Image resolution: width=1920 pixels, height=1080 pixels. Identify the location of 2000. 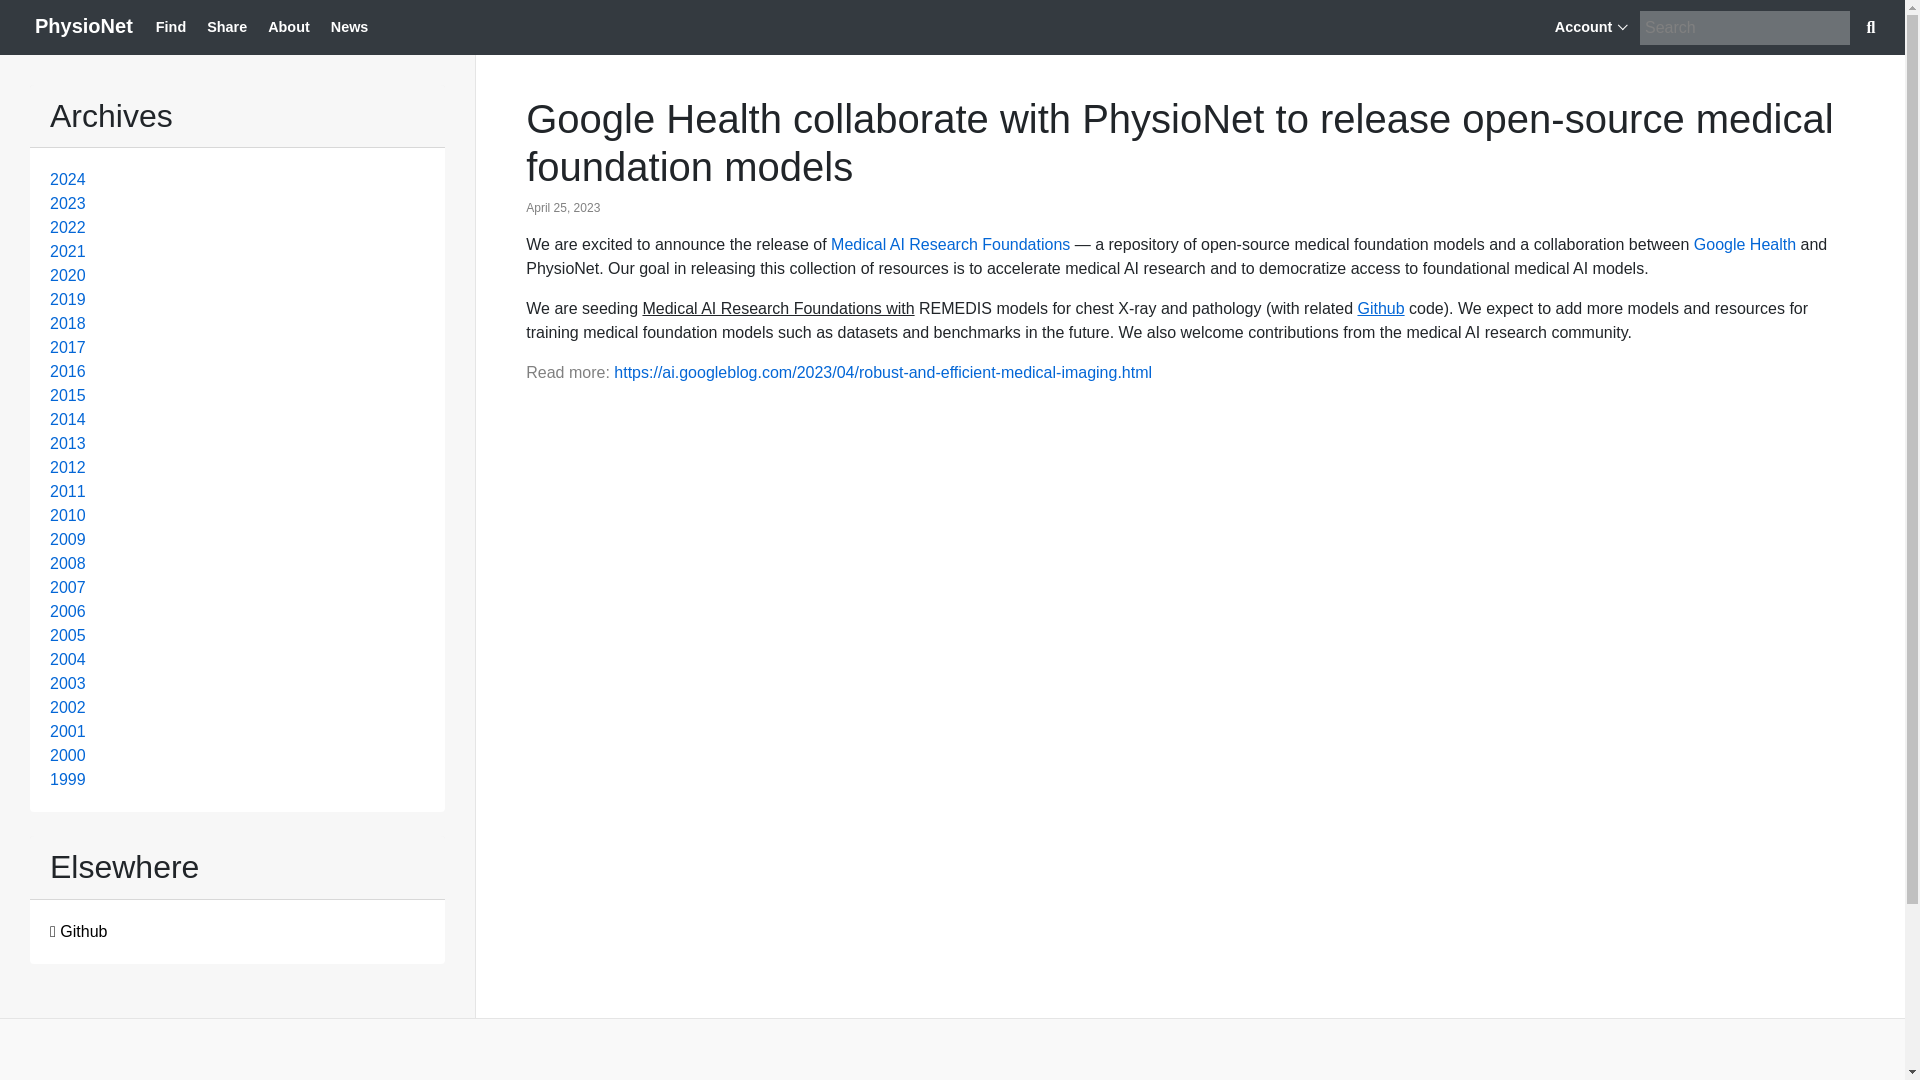
(68, 755).